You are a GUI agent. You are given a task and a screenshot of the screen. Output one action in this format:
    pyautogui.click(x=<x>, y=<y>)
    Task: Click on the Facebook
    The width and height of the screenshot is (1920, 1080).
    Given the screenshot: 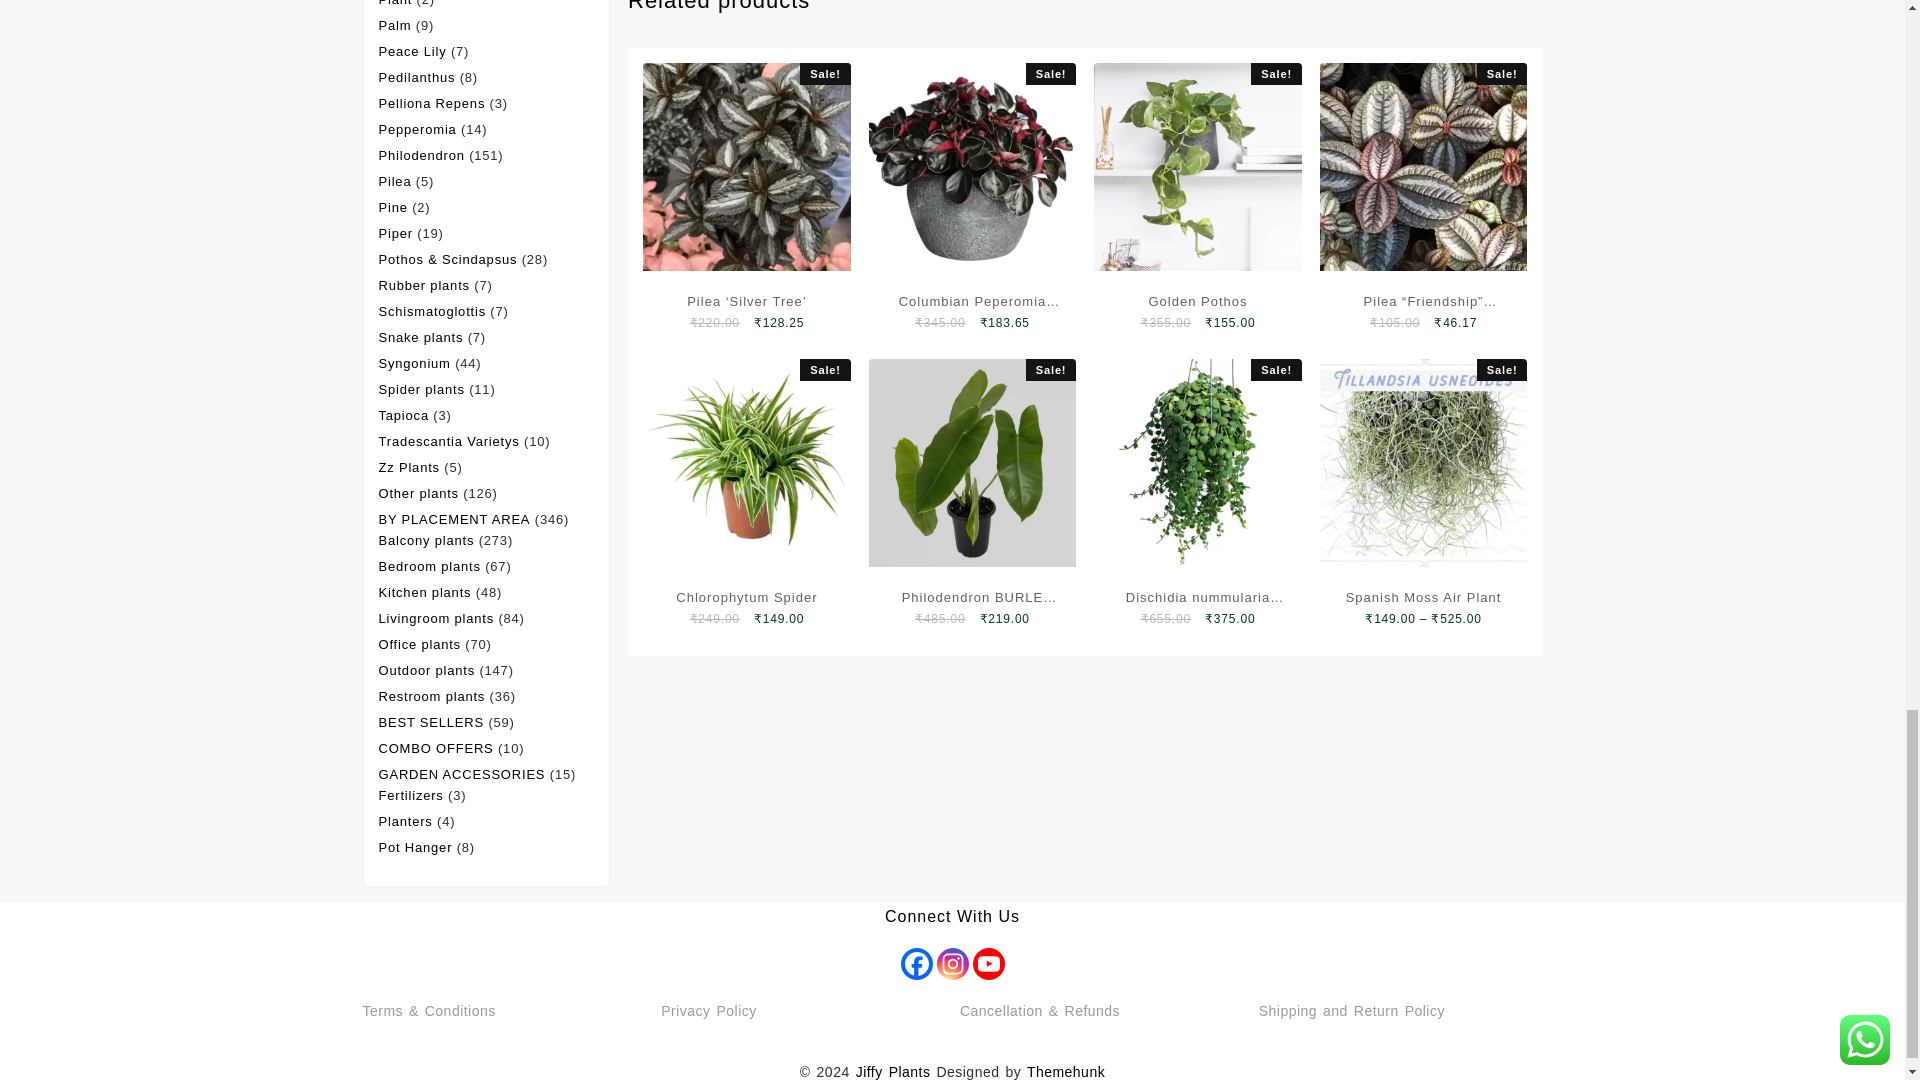 What is the action you would take?
    pyautogui.click(x=916, y=964)
    